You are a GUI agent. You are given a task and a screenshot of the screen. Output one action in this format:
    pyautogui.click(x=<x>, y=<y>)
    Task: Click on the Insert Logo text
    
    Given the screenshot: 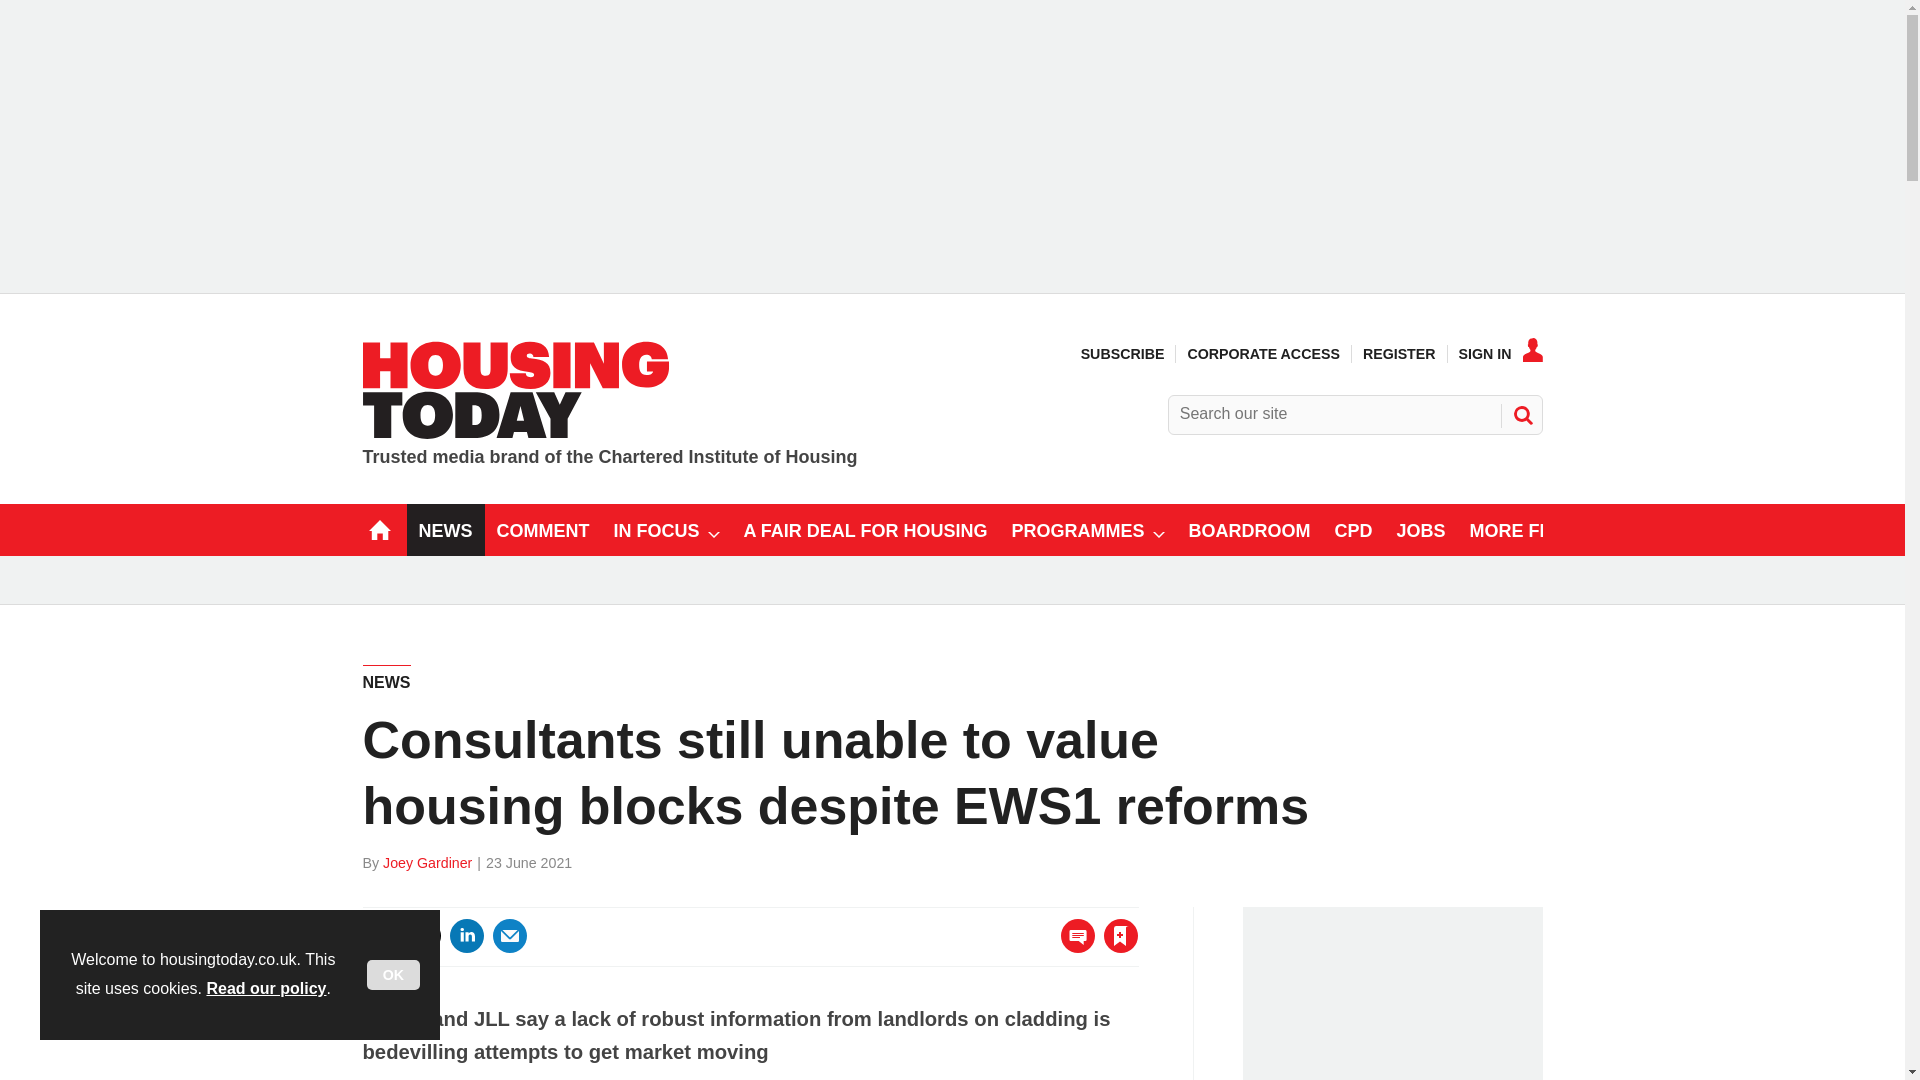 What is the action you would take?
    pyautogui.click(x=516, y=433)
    